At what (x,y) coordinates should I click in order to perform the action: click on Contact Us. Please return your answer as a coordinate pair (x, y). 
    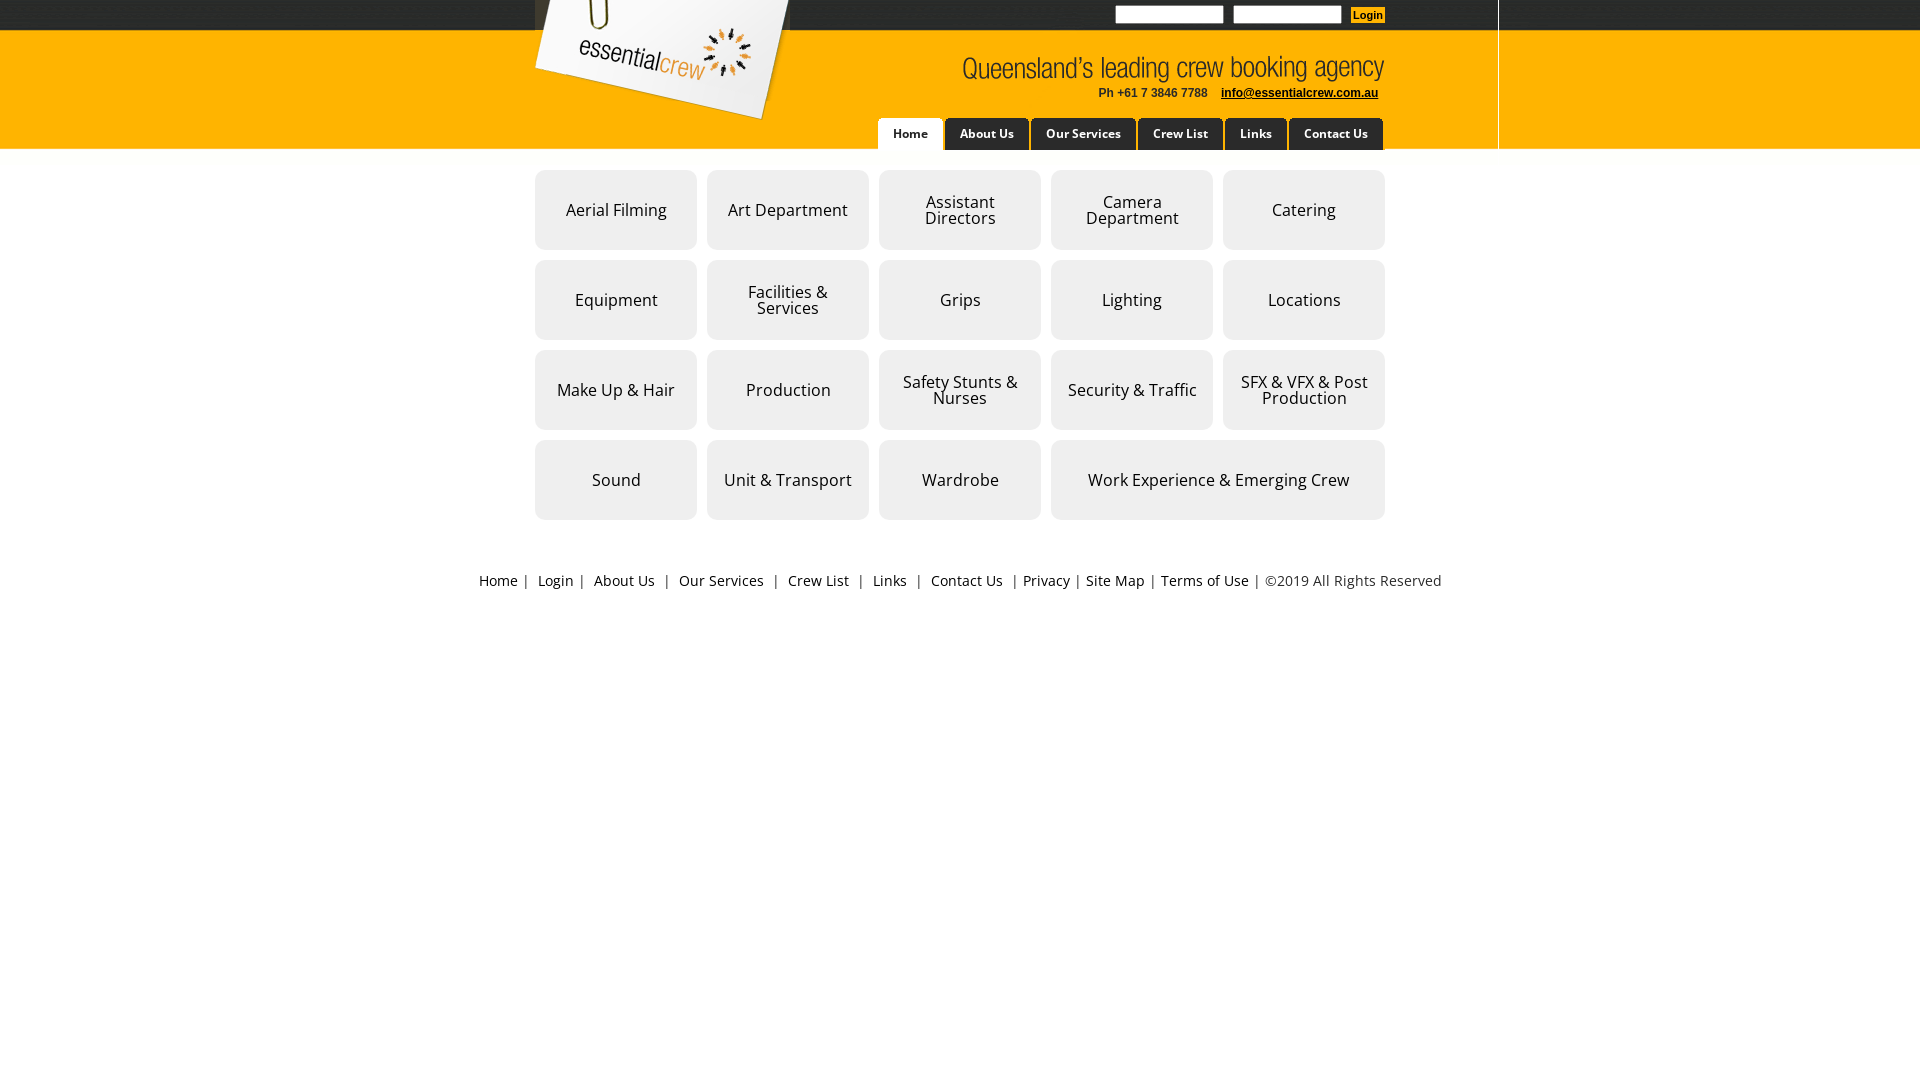
    Looking at the image, I should click on (1337, 134).